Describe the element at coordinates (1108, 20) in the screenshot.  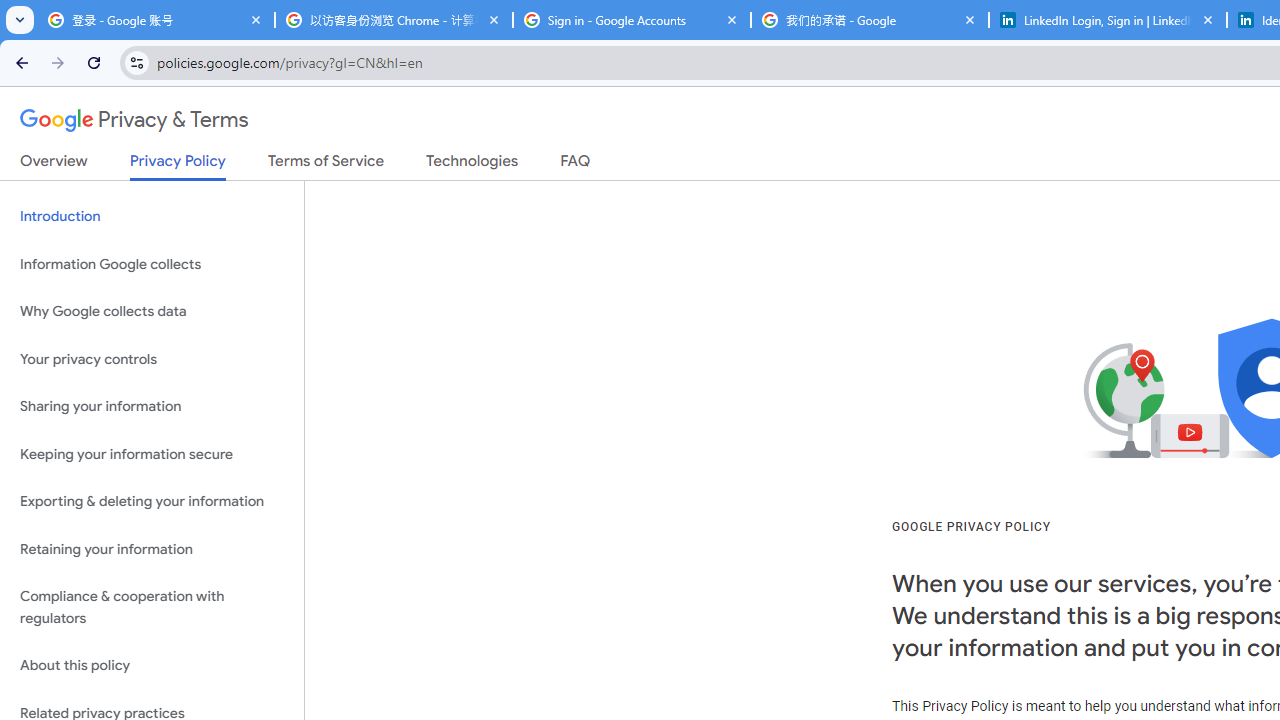
I see `LinkedIn Login, Sign in | LinkedIn` at that location.